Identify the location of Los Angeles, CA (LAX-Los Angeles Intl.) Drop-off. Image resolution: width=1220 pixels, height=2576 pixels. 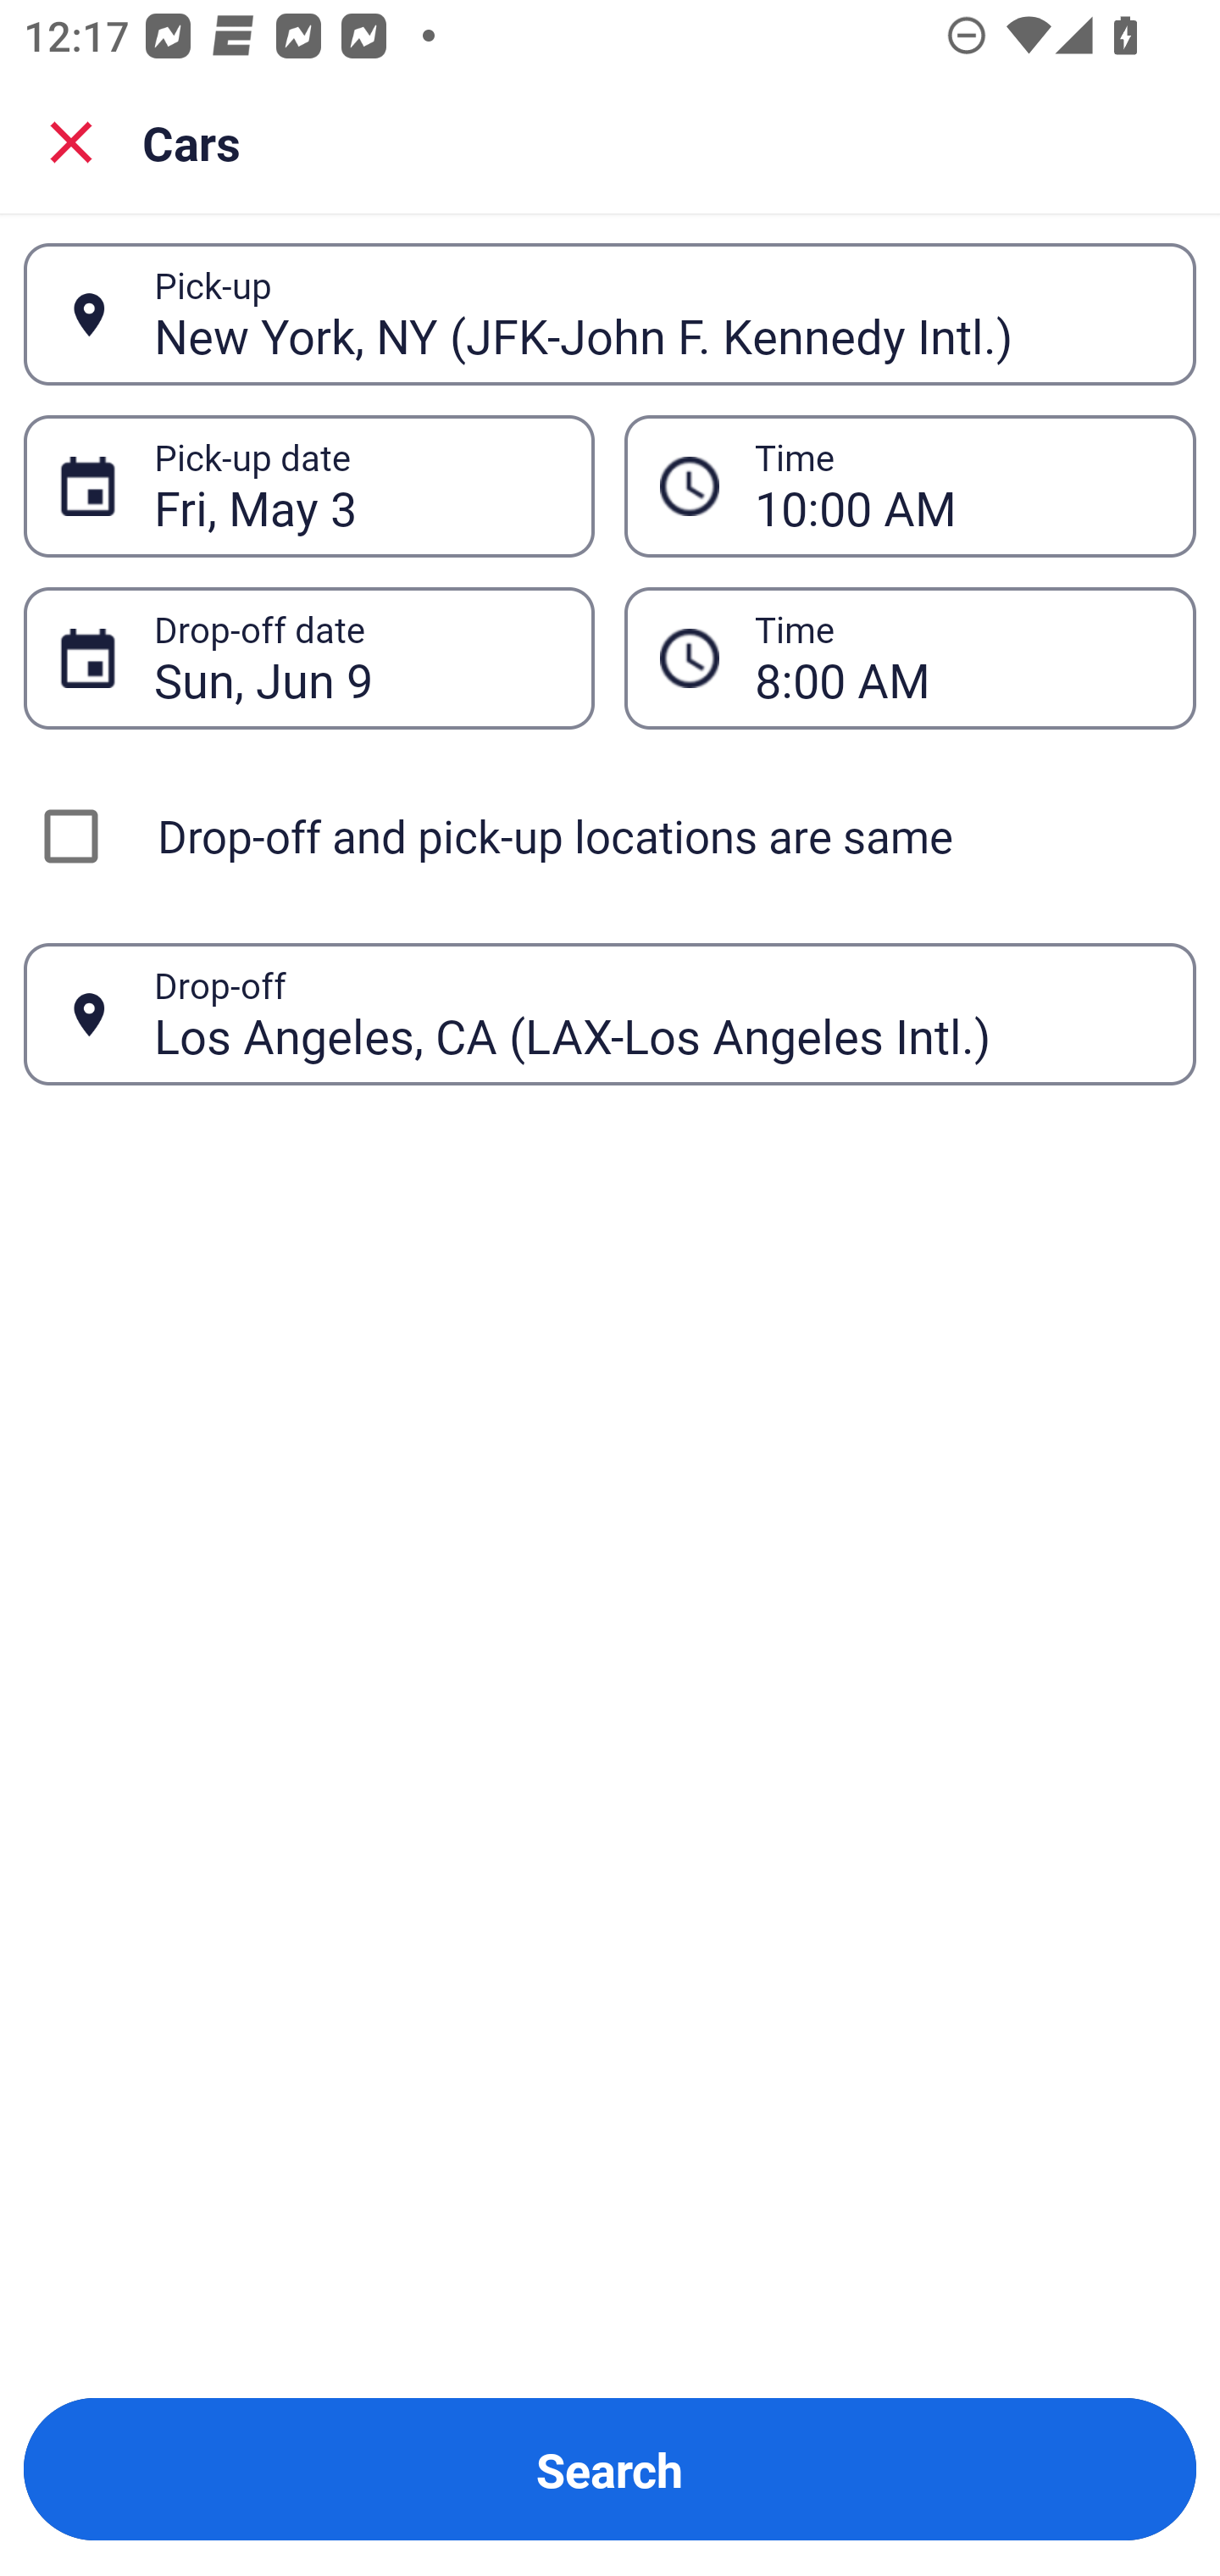
(610, 1013).